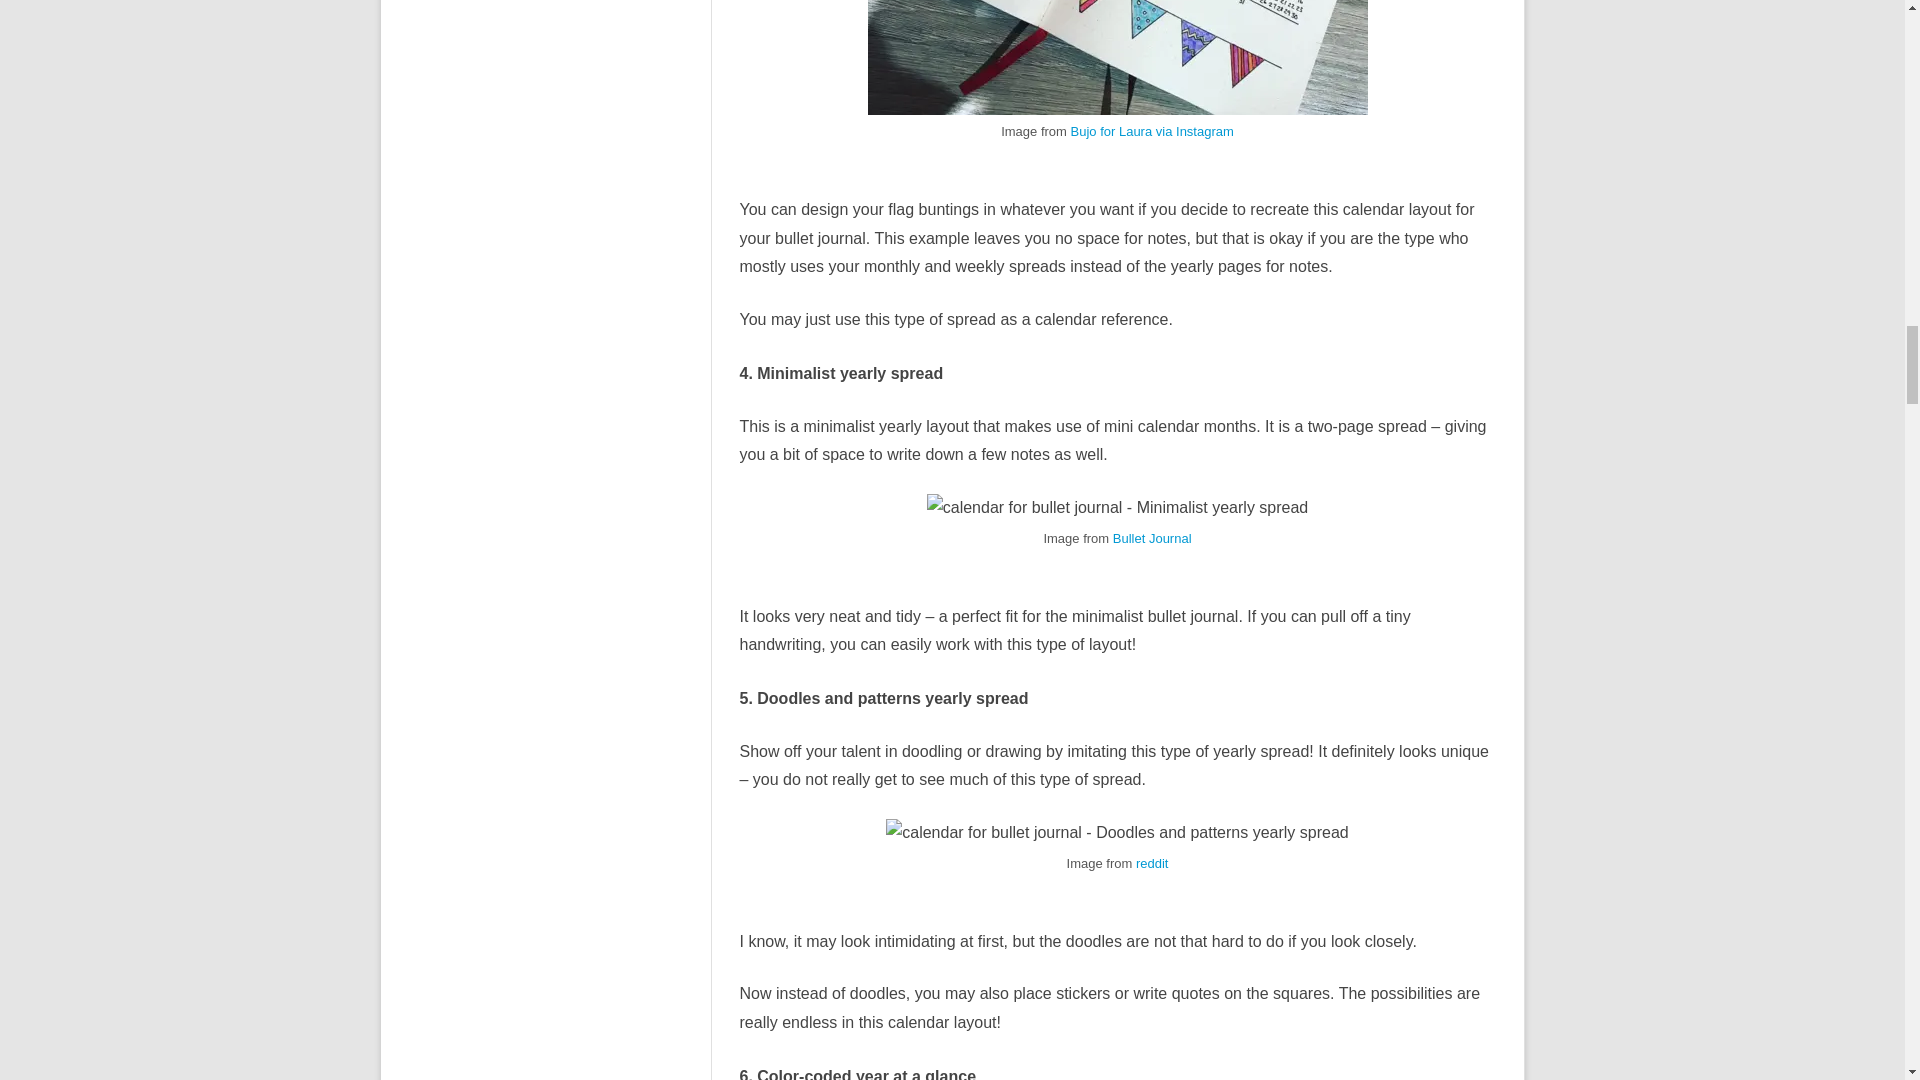 This screenshot has height=1080, width=1920. I want to click on reddit, so click(1152, 863).